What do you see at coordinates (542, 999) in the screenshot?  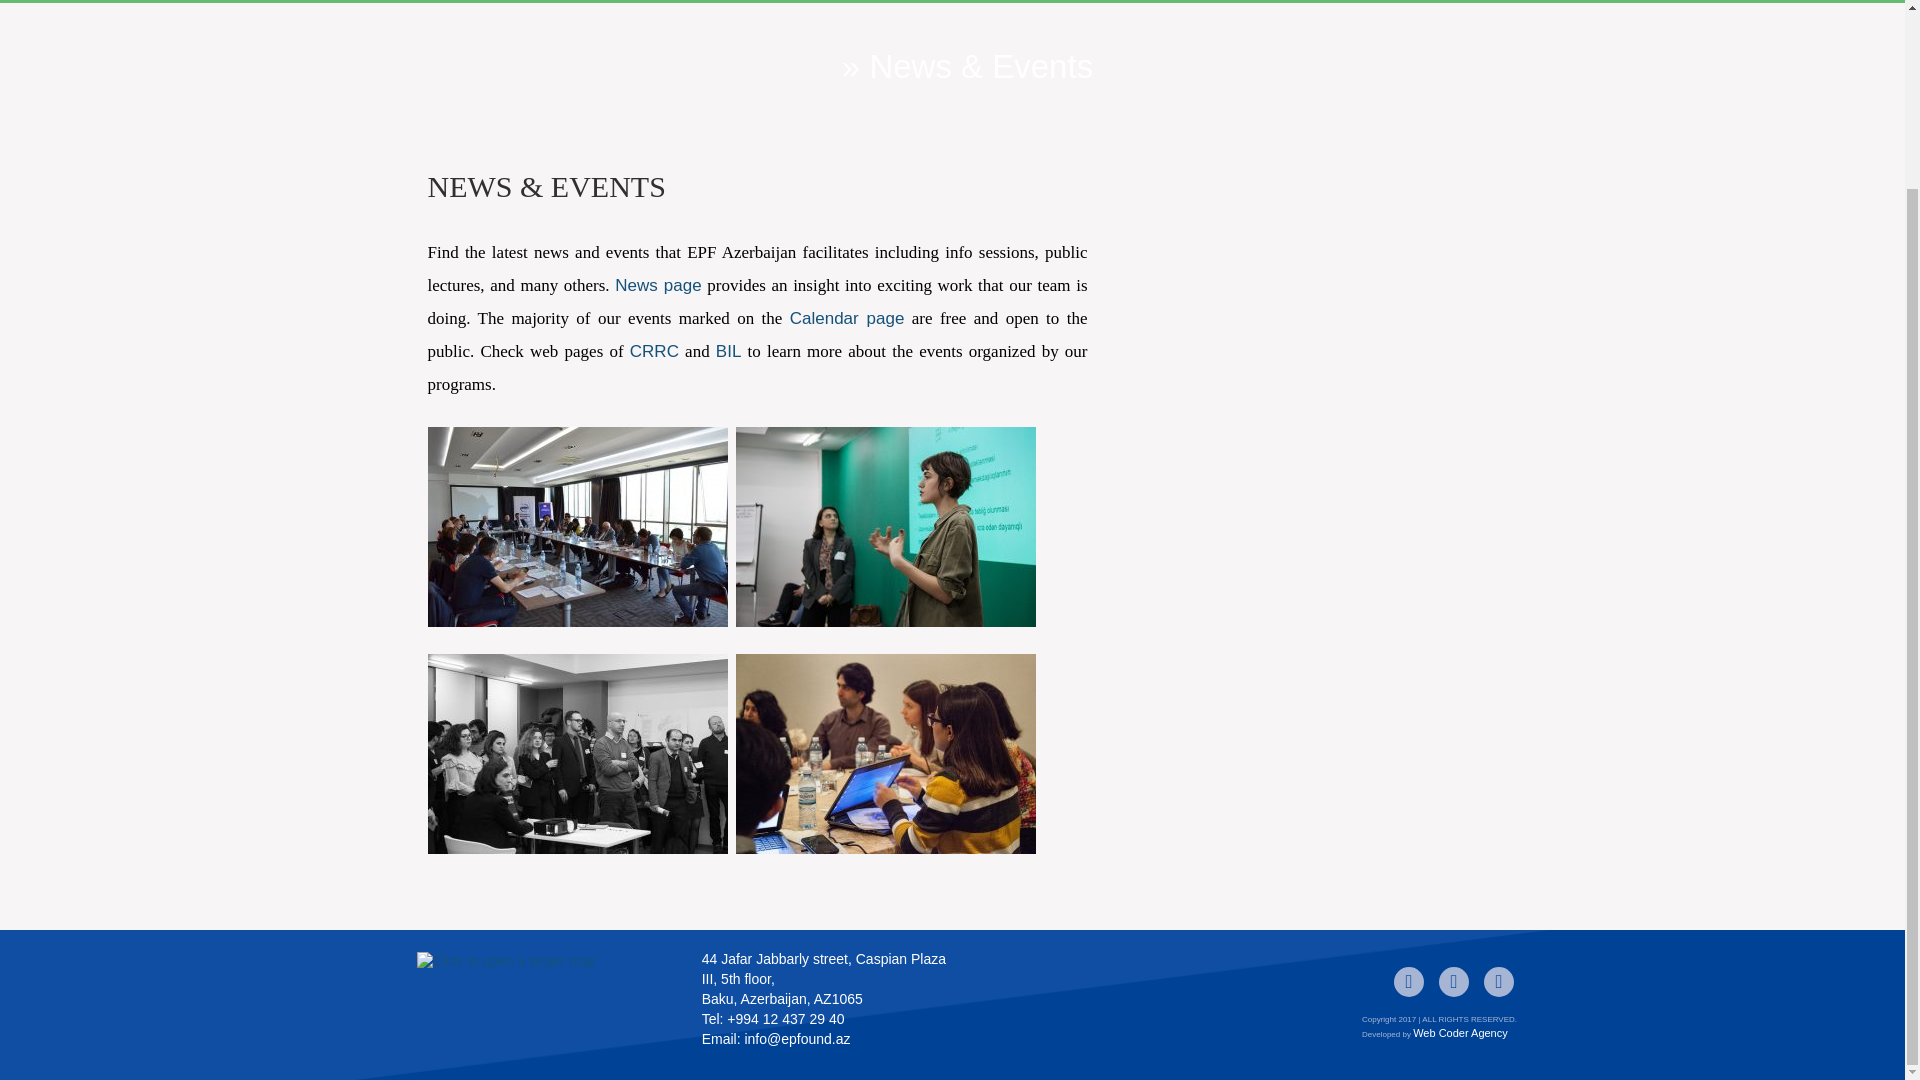 I see `Click to open a larger map` at bounding box center [542, 999].